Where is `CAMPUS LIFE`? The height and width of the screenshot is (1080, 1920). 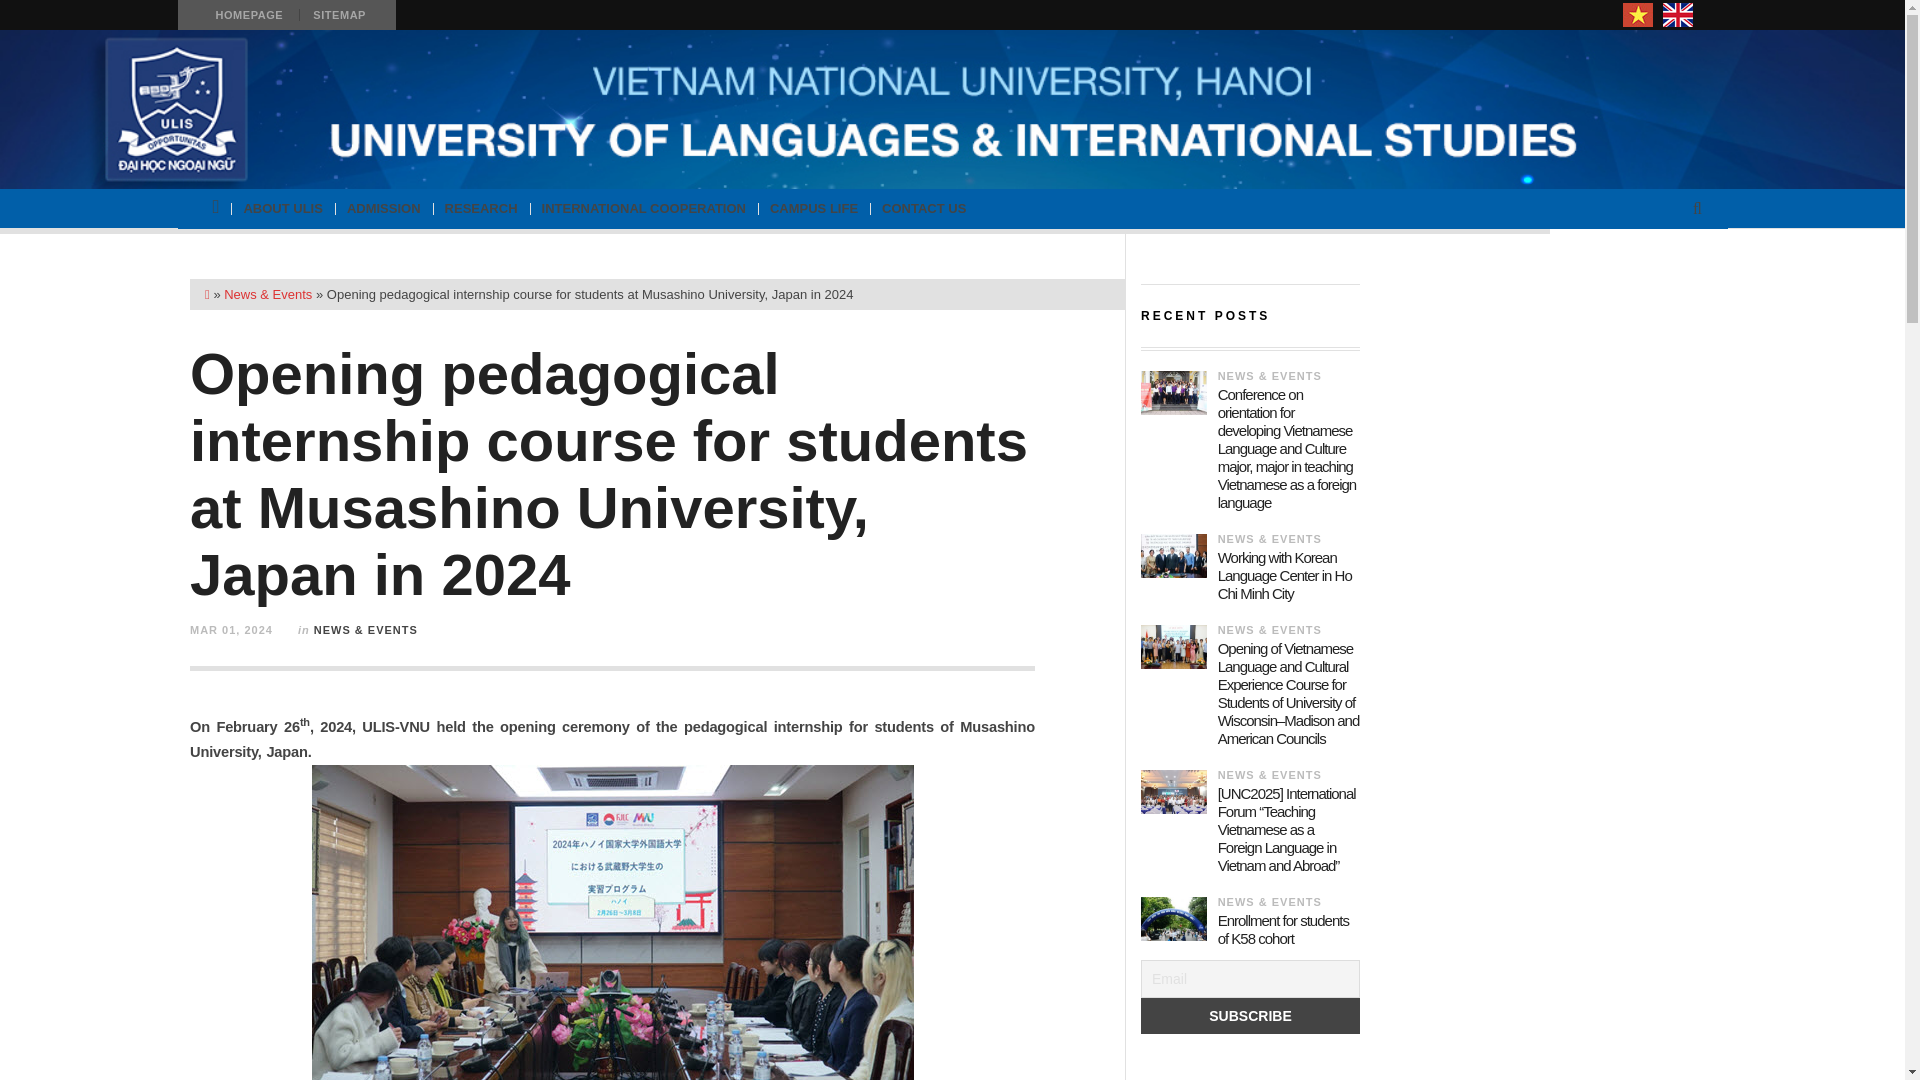
CAMPUS LIFE is located at coordinates (814, 208).